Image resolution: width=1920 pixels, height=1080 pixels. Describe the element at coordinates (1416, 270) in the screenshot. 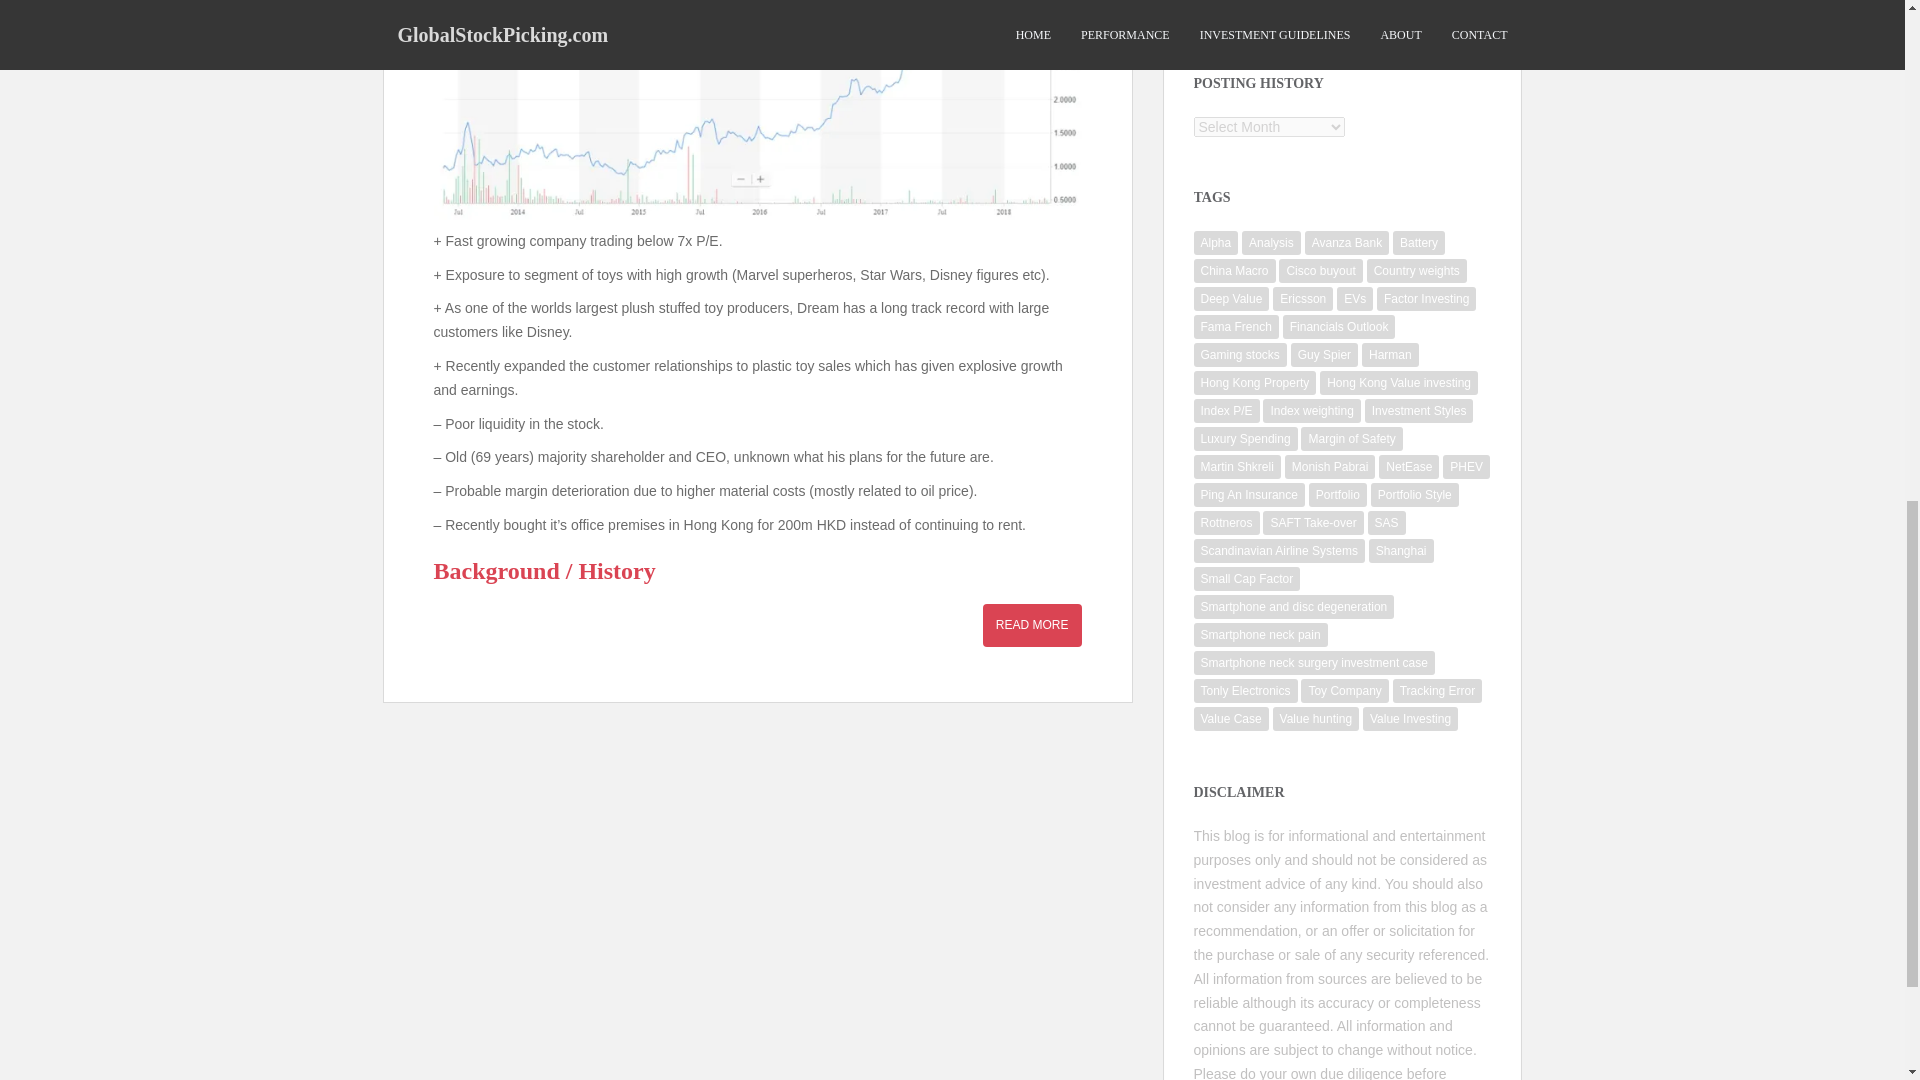

I see `Country weights` at that location.